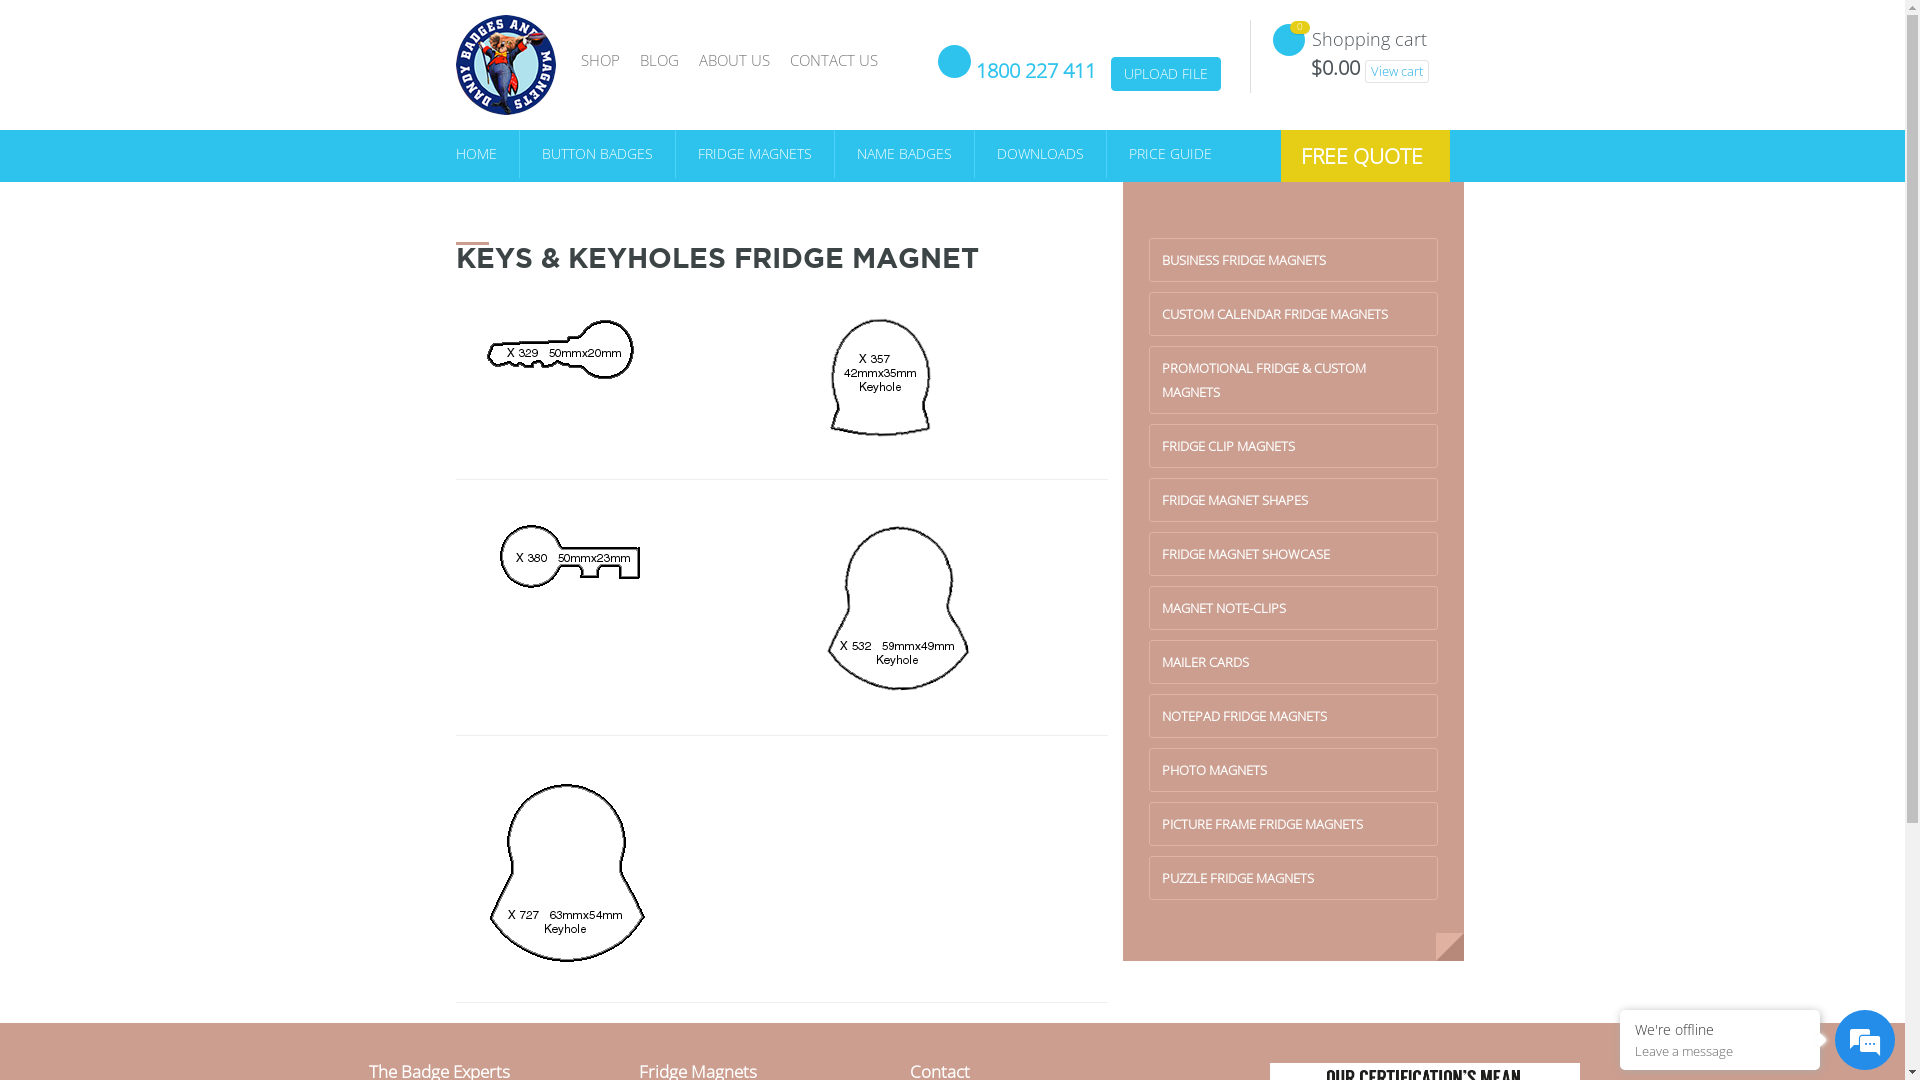 The height and width of the screenshot is (1080, 1920). What do you see at coordinates (1294, 770) in the screenshot?
I see `PHOTO MAGNETS` at bounding box center [1294, 770].